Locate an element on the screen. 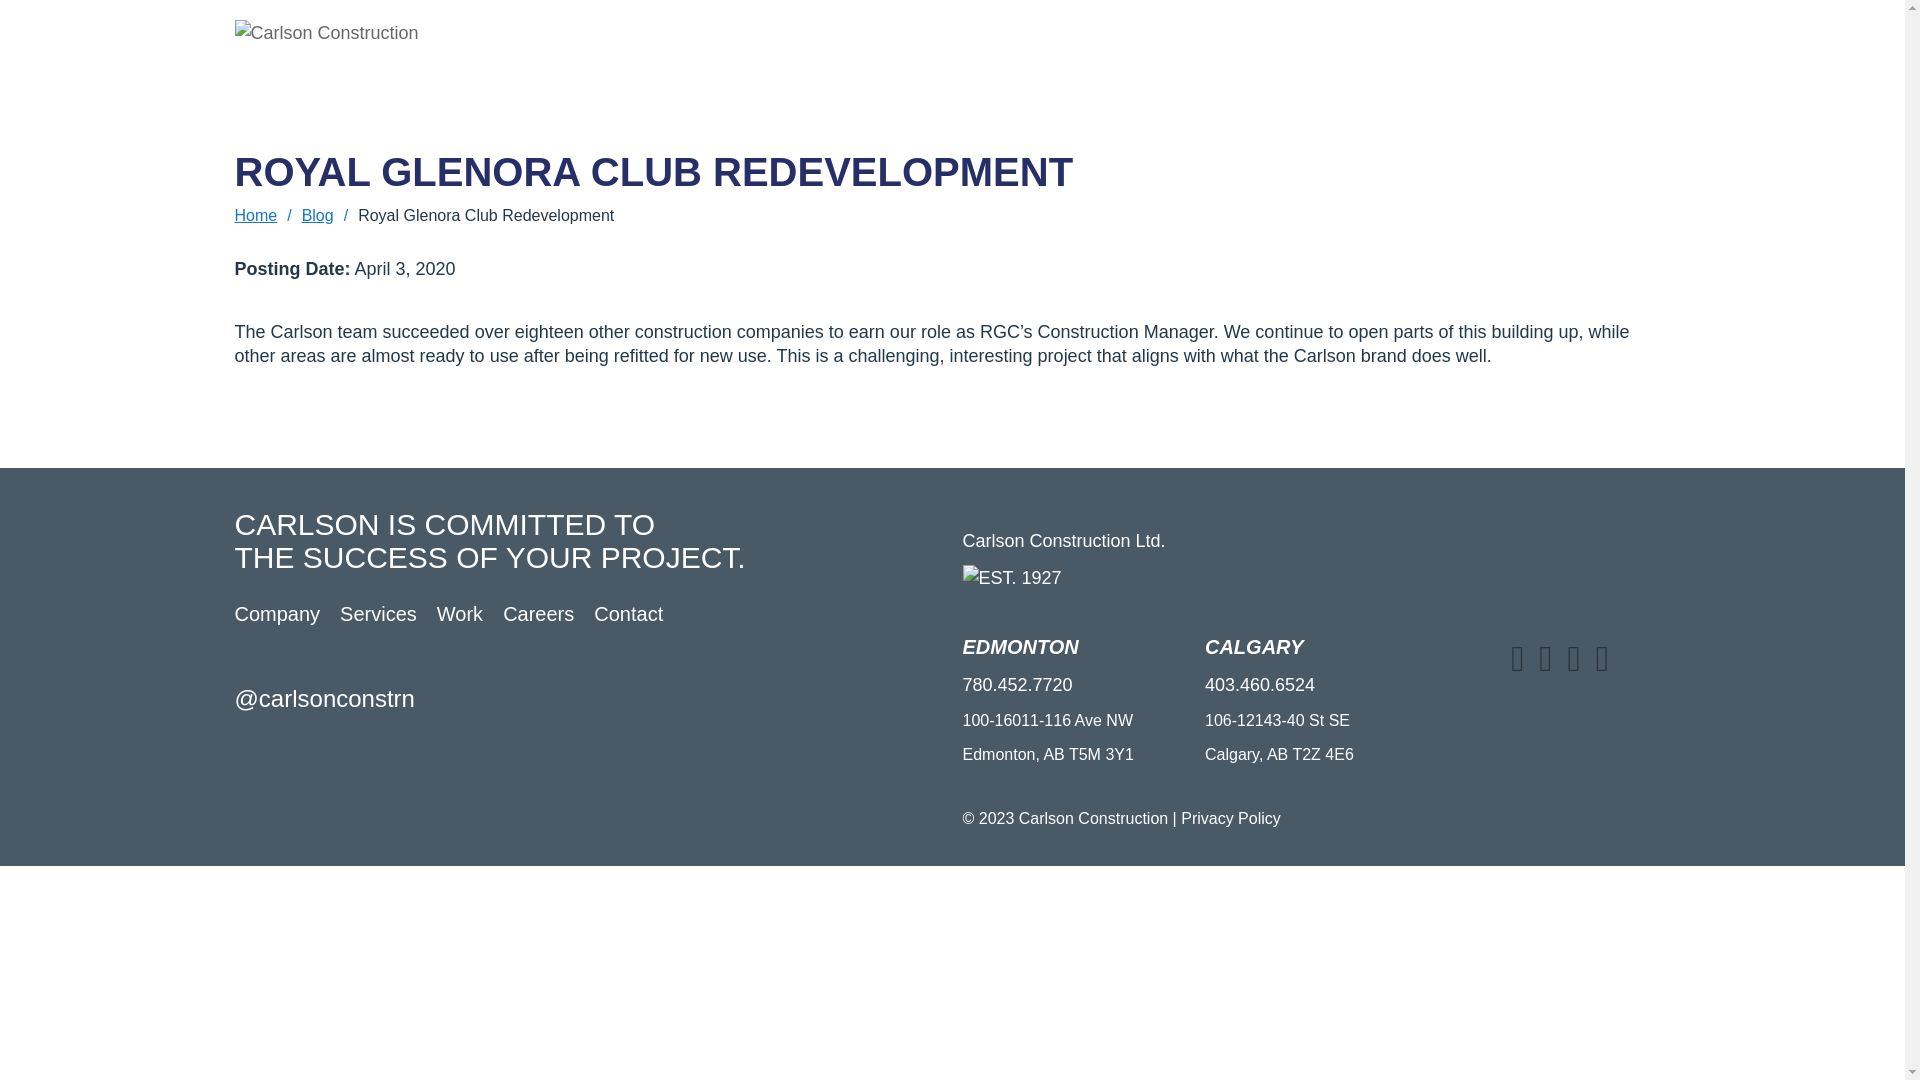  780.452.7720 is located at coordinates (1017, 685).